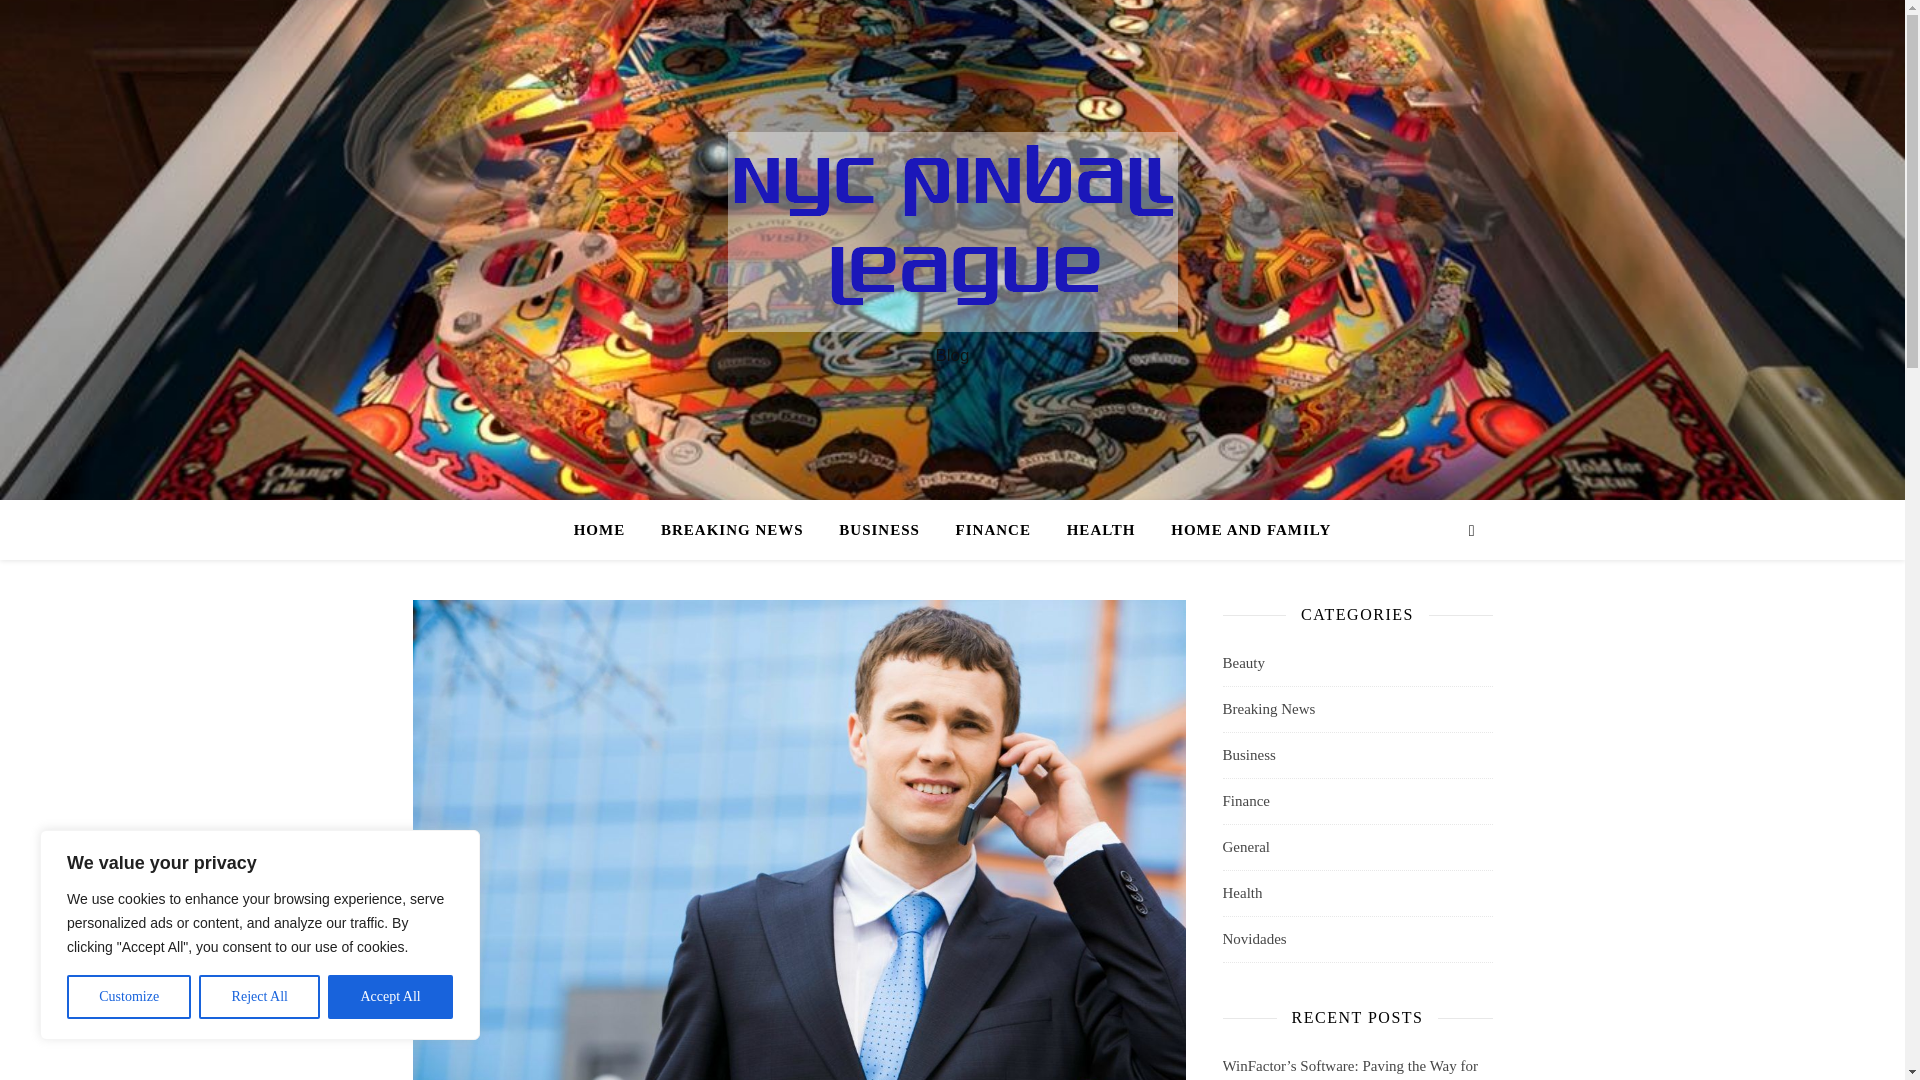 The image size is (1920, 1080). Describe the element at coordinates (952, 231) in the screenshot. I see `NYC Pinball League` at that location.